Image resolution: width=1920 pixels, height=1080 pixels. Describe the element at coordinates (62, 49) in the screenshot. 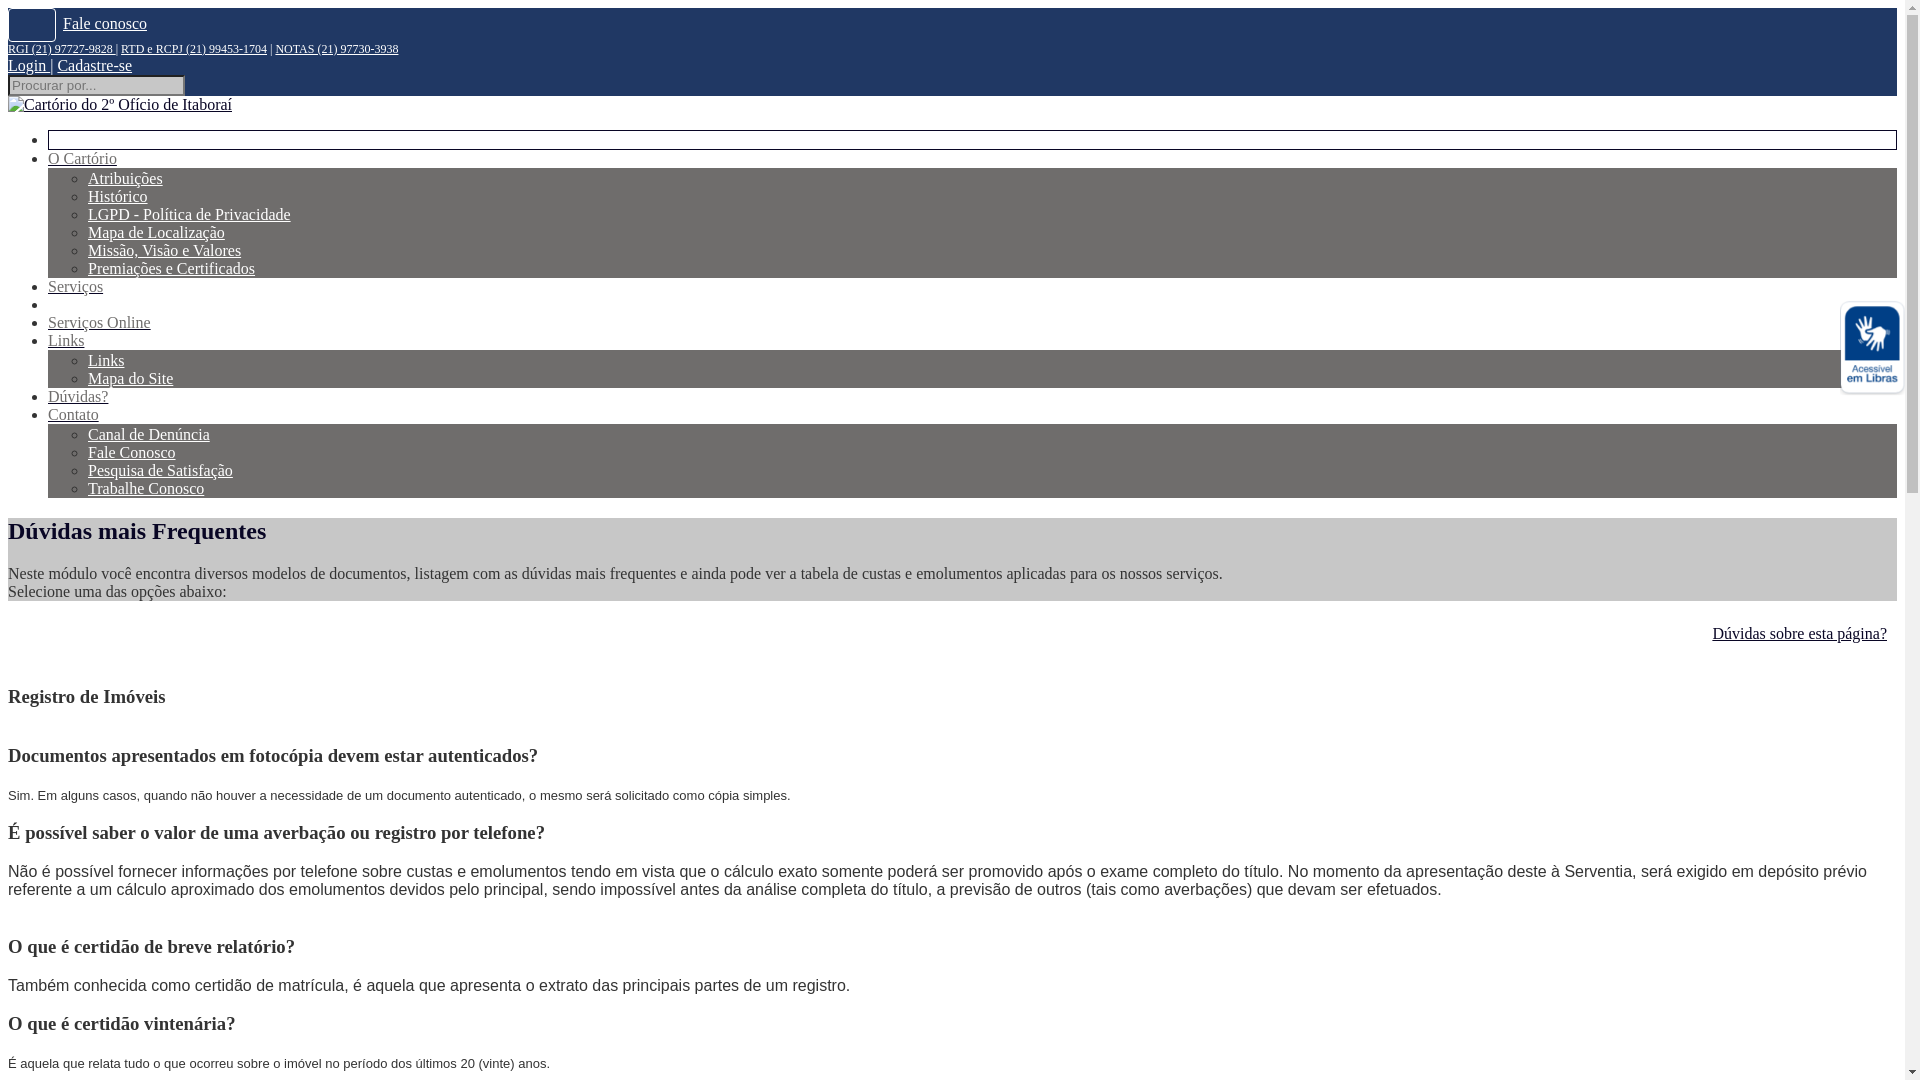

I see `RGI (21) 97727-9828` at that location.